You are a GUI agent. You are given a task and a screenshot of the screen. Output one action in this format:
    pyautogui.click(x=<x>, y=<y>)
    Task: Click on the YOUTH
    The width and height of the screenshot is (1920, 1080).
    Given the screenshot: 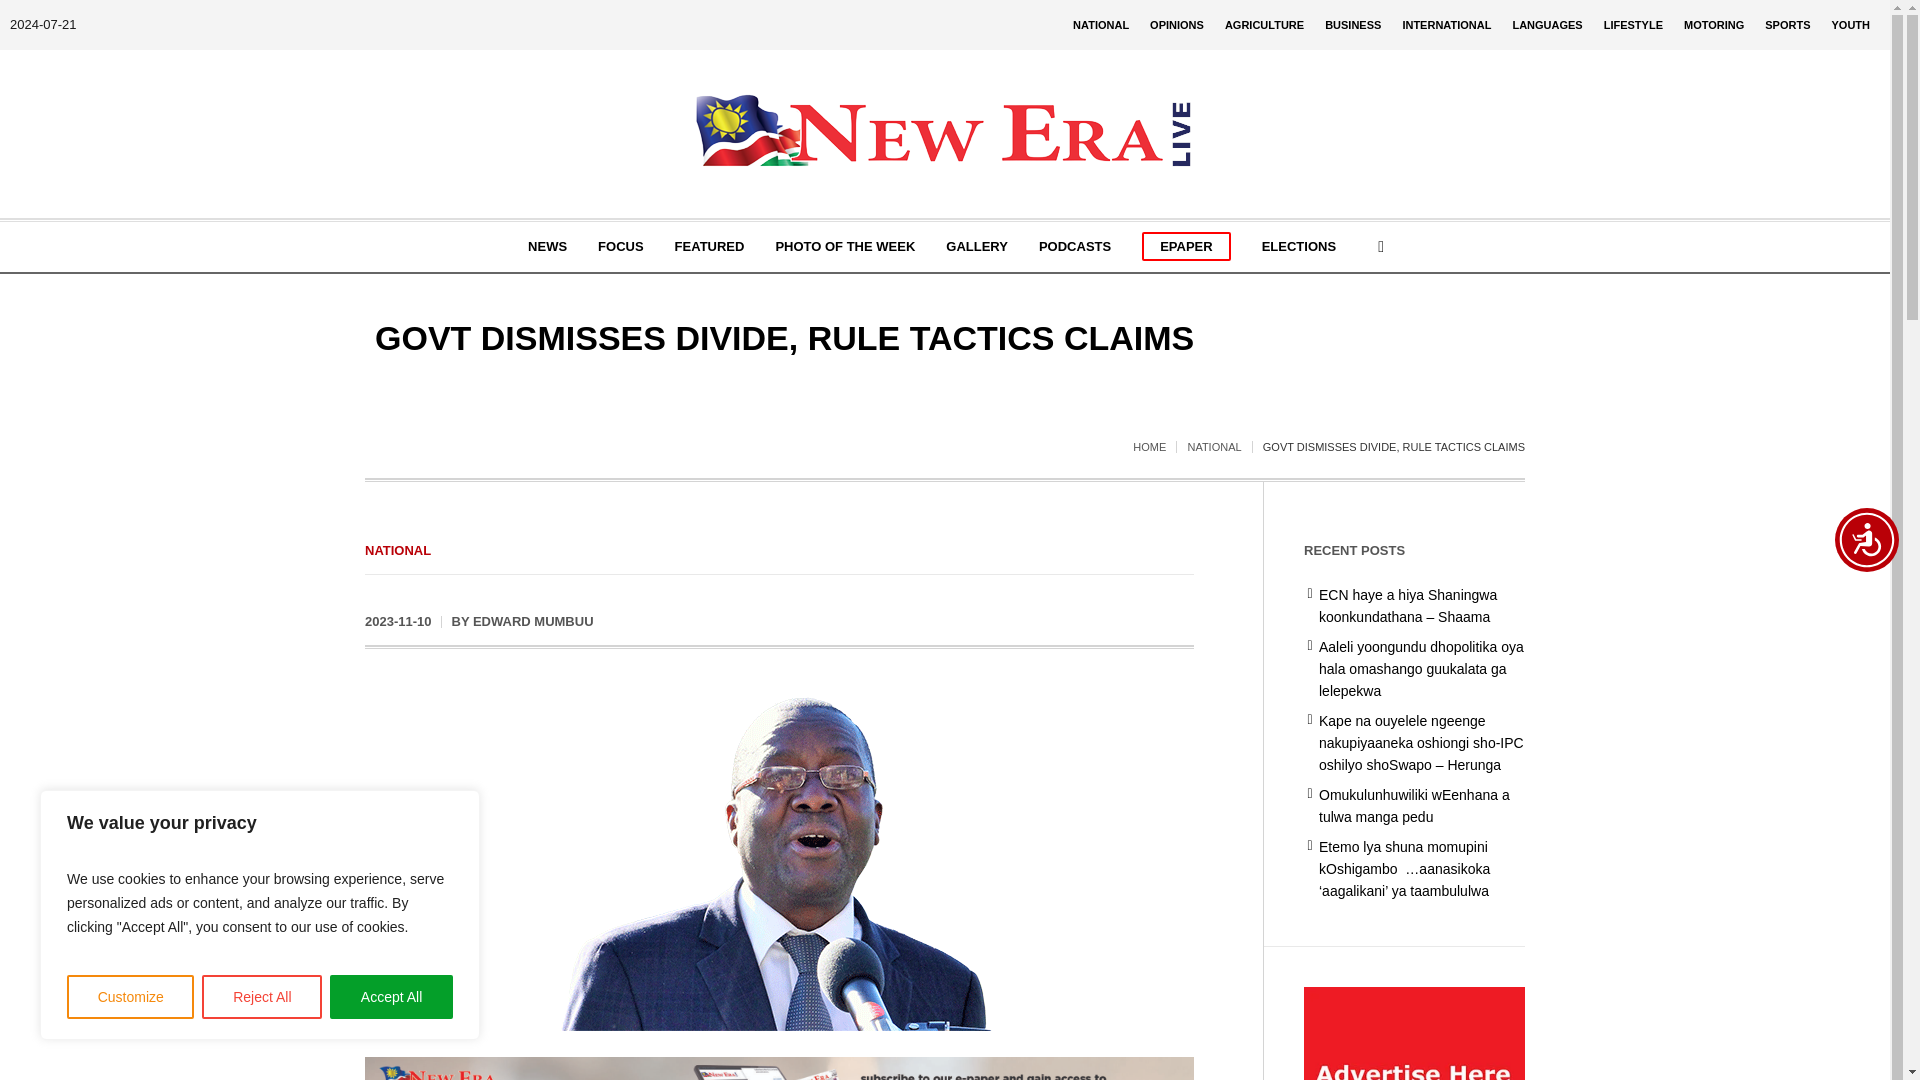 What is the action you would take?
    pyautogui.click(x=1852, y=24)
    